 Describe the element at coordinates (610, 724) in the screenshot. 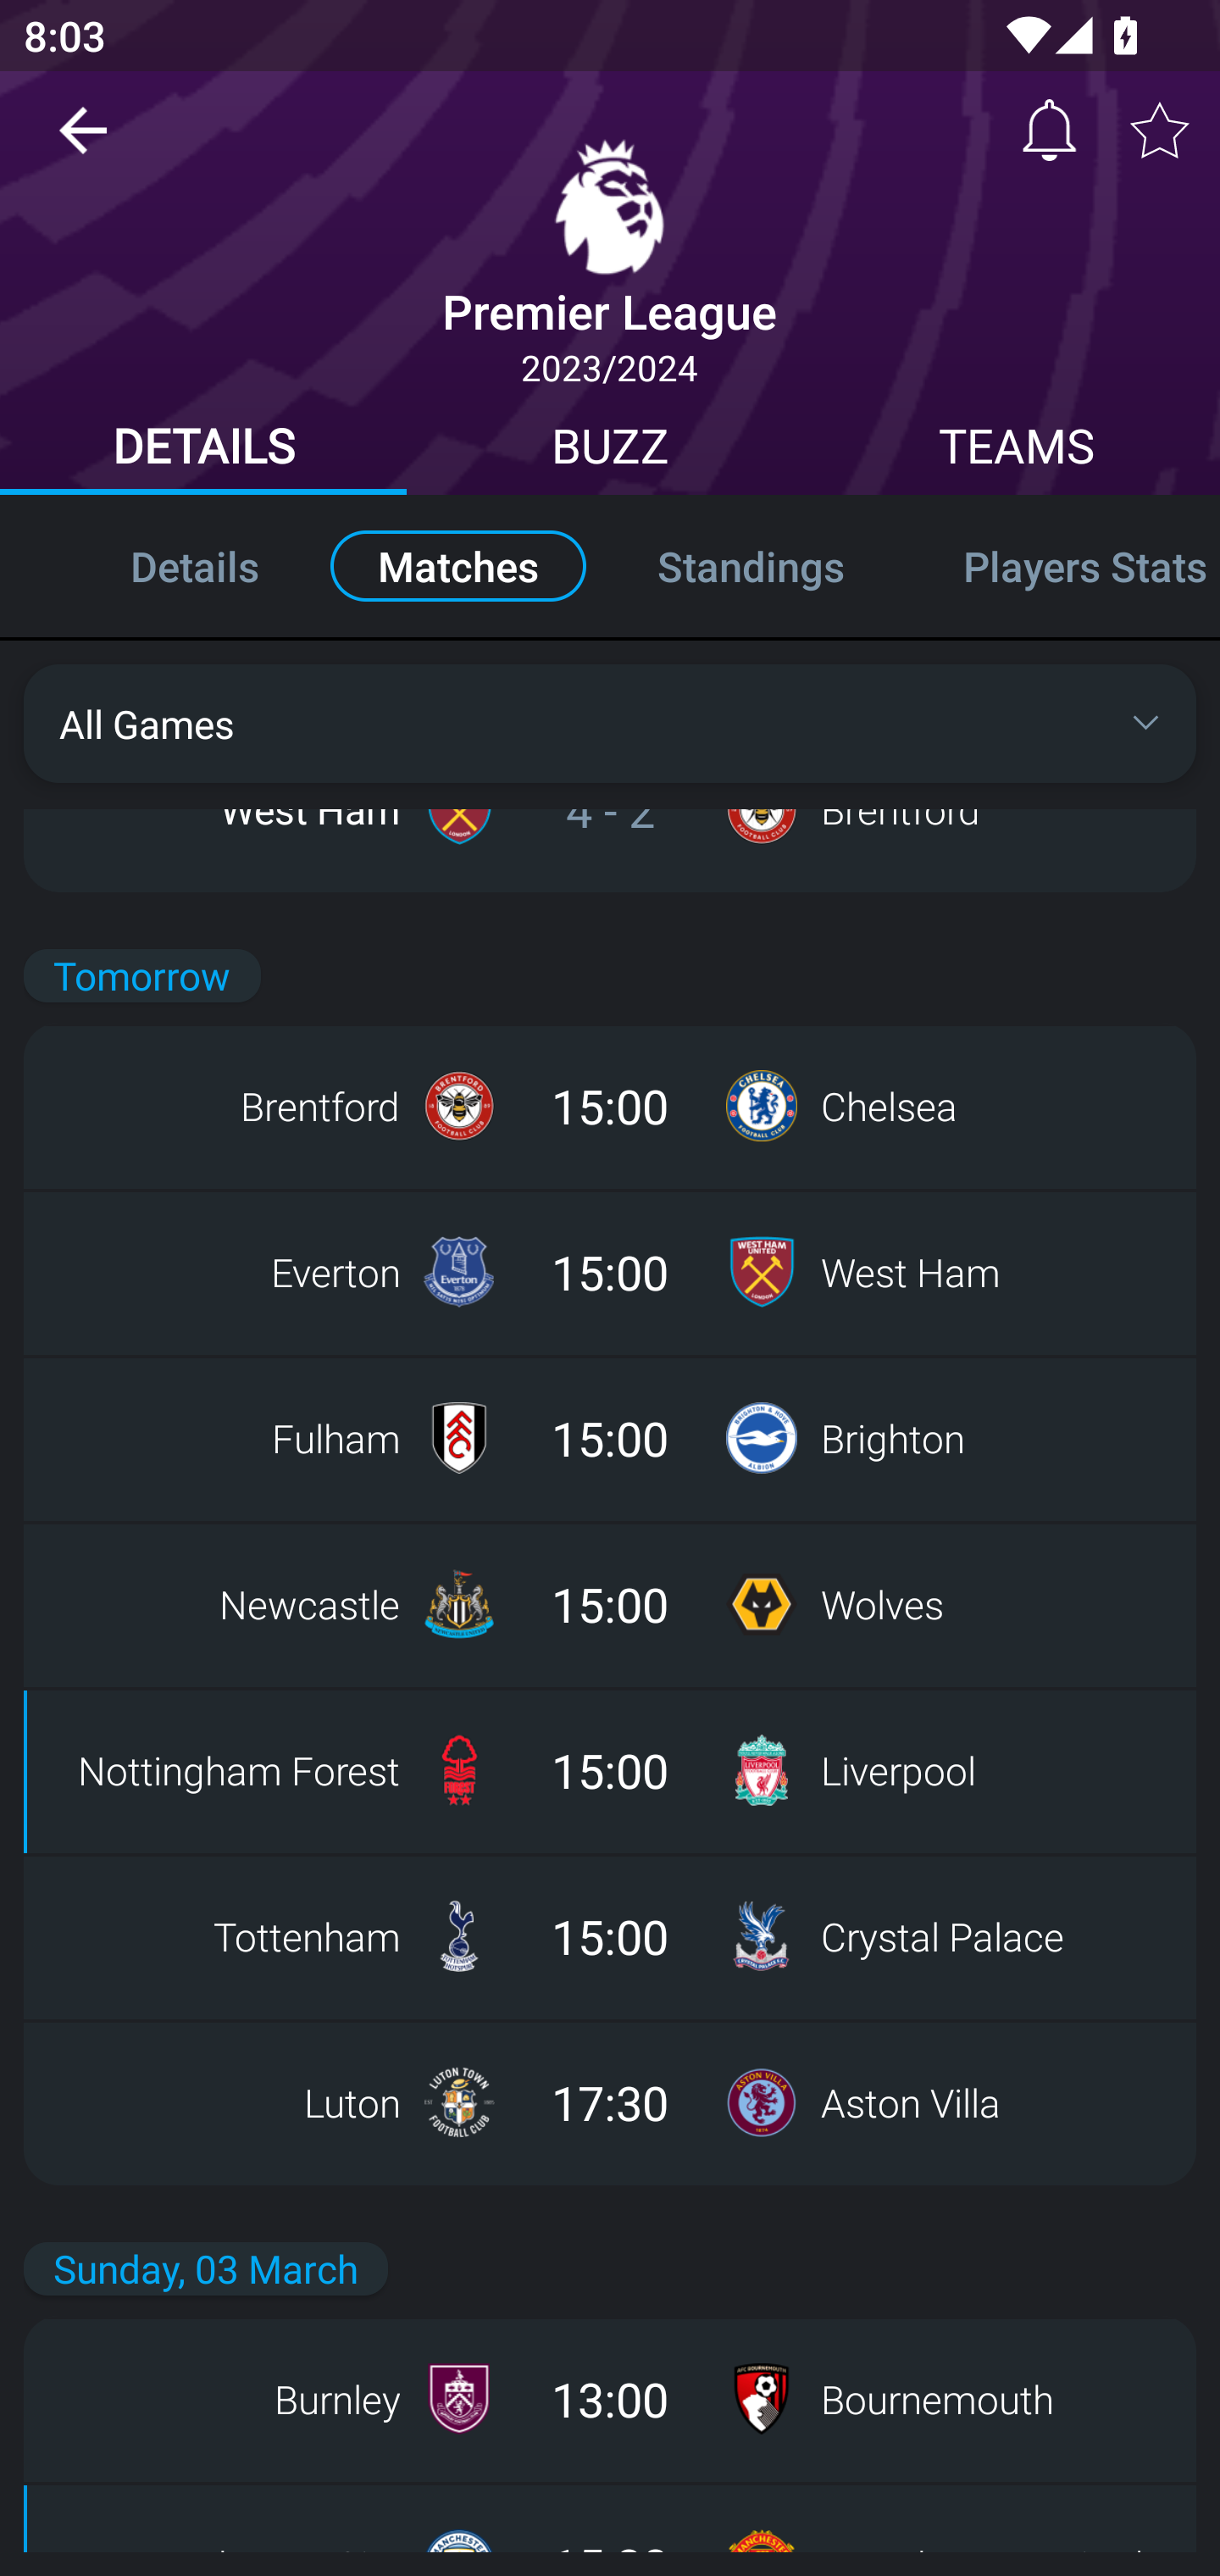

I see `All Games` at that location.